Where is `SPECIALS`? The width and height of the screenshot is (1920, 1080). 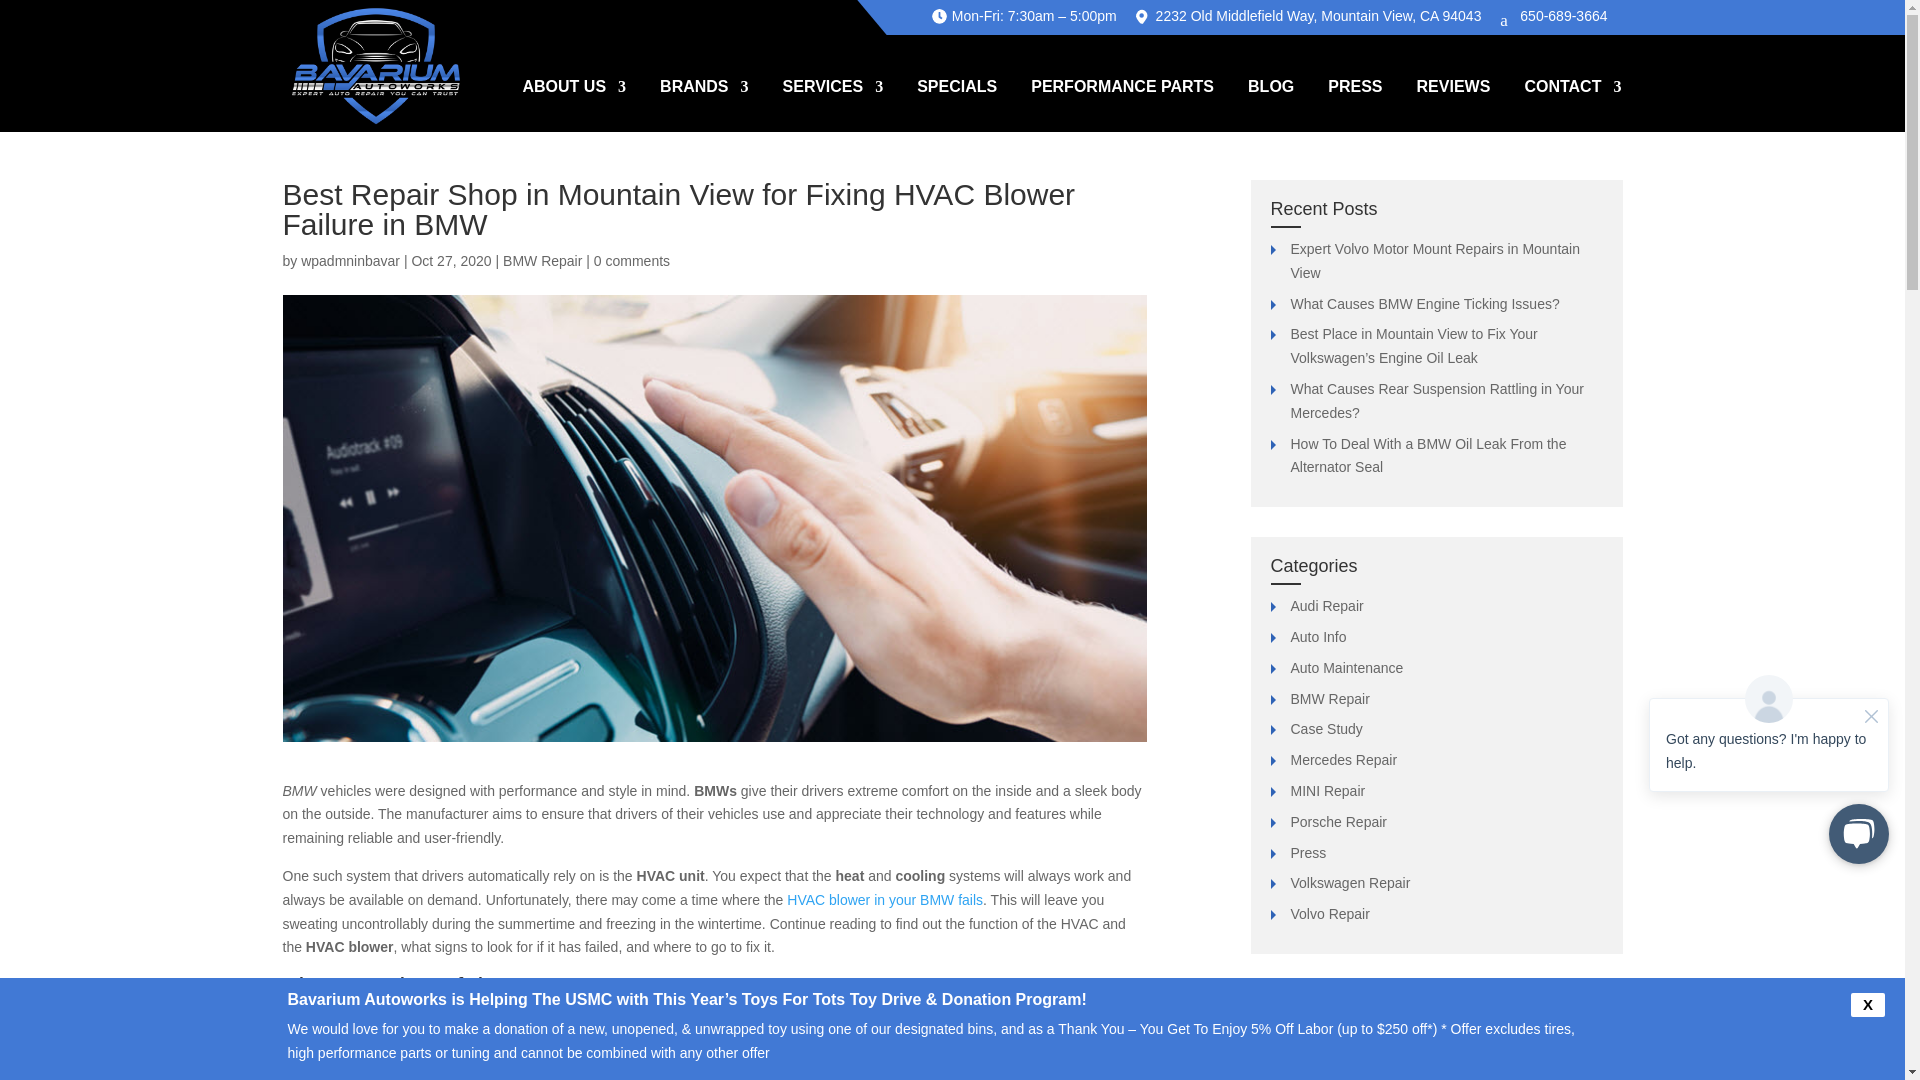 SPECIALS is located at coordinates (956, 103).